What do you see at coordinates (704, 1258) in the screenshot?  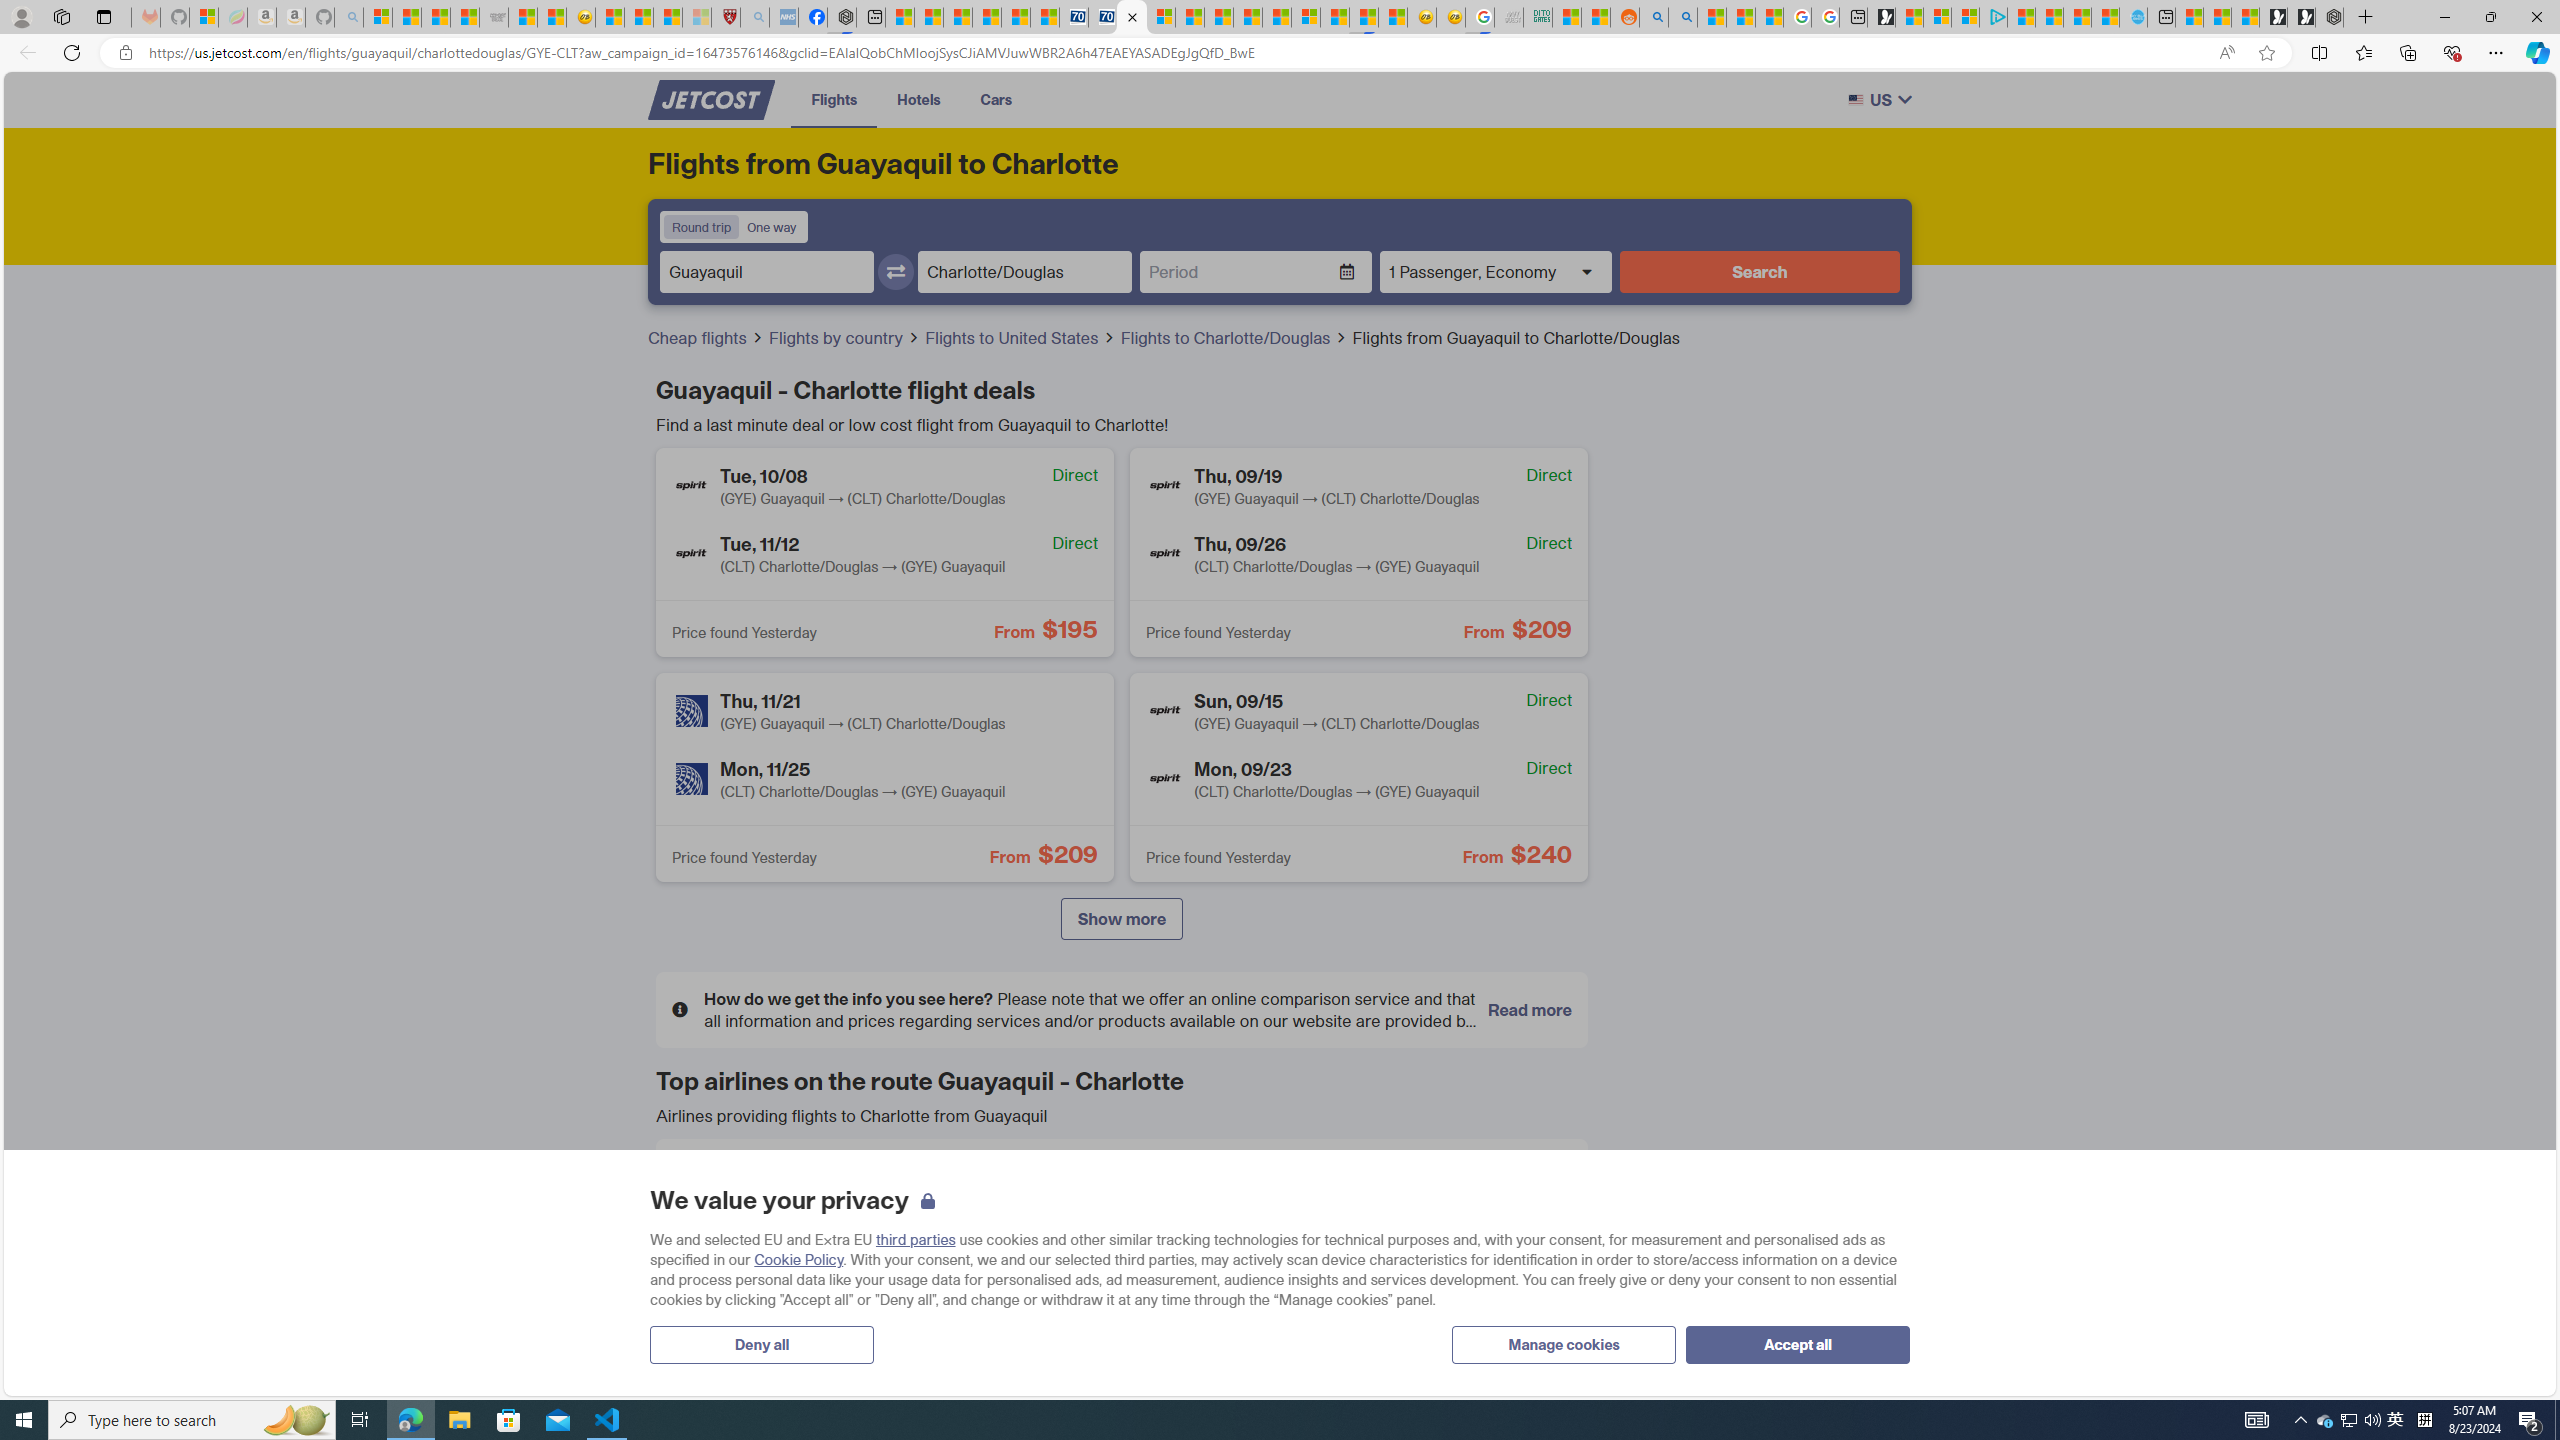 I see `DELTA` at bounding box center [704, 1258].